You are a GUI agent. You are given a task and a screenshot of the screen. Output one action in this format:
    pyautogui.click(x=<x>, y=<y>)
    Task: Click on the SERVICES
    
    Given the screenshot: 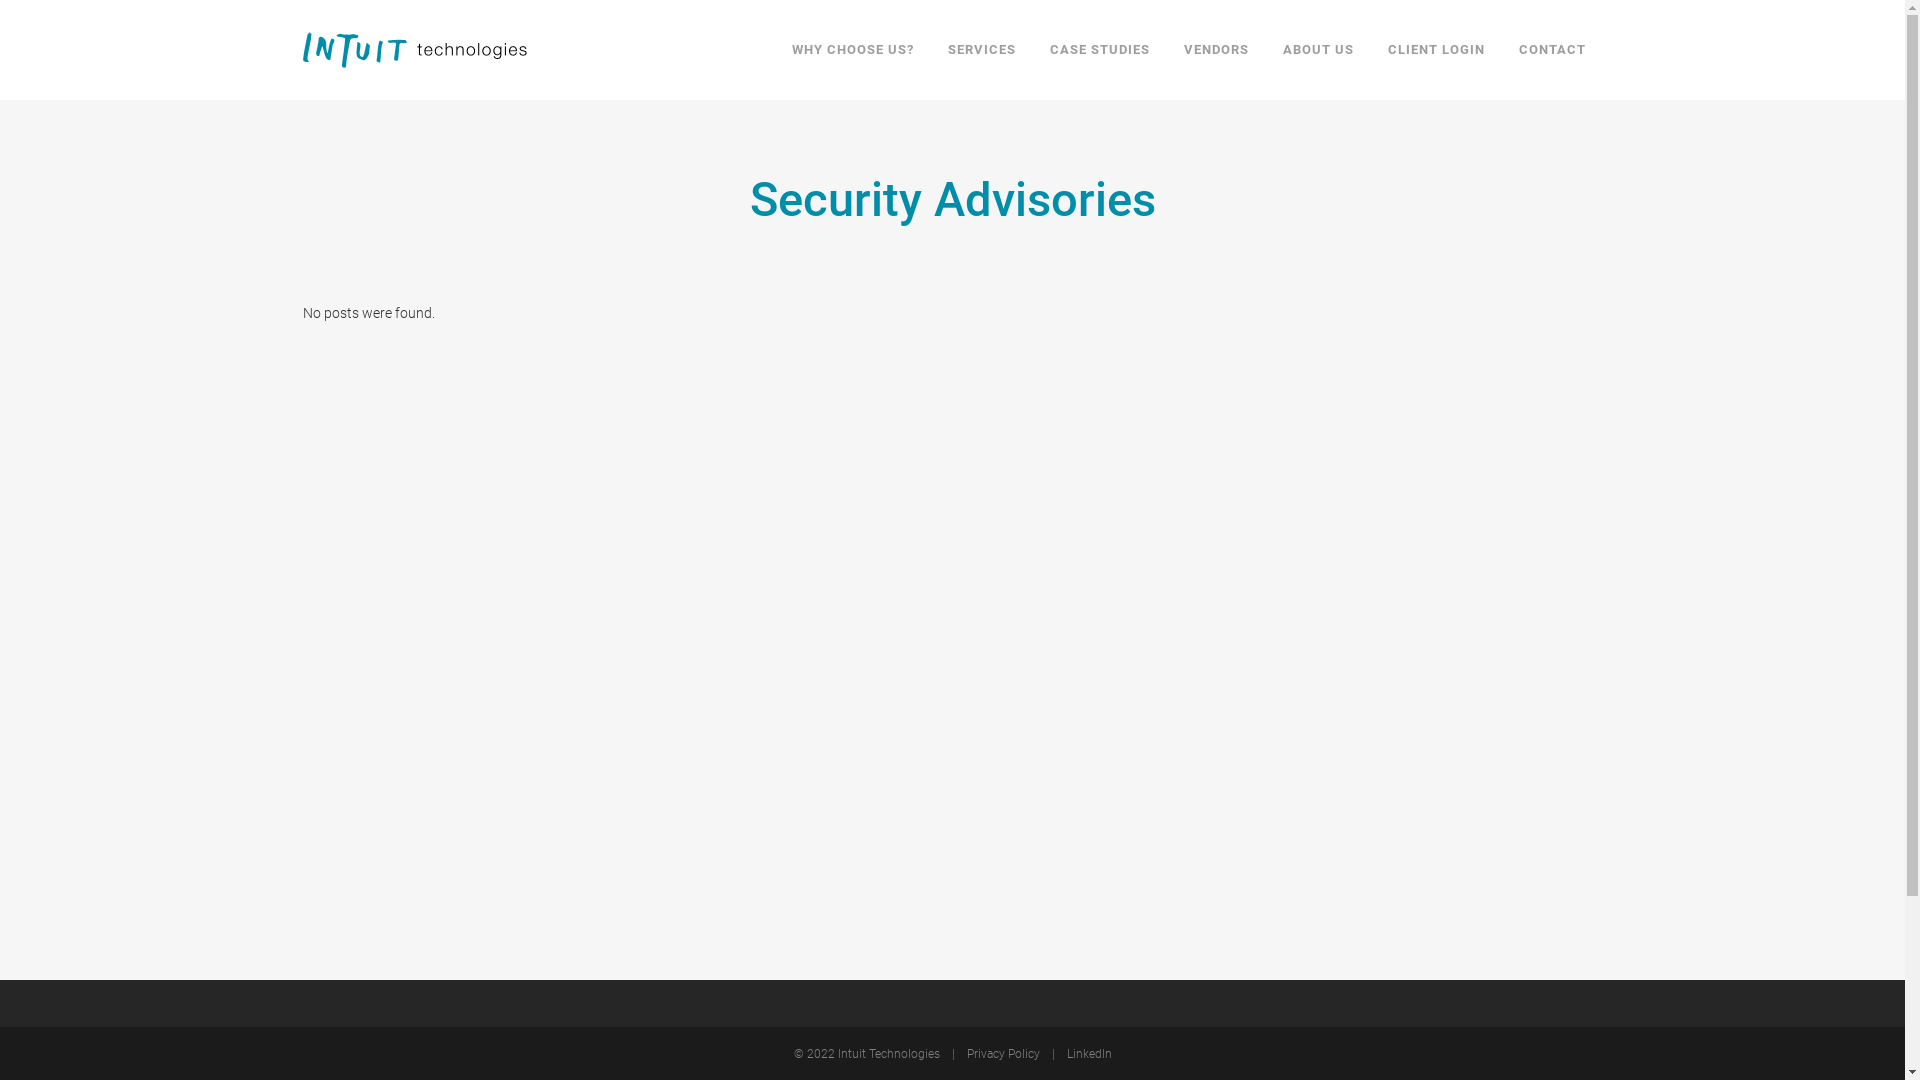 What is the action you would take?
    pyautogui.click(x=981, y=50)
    